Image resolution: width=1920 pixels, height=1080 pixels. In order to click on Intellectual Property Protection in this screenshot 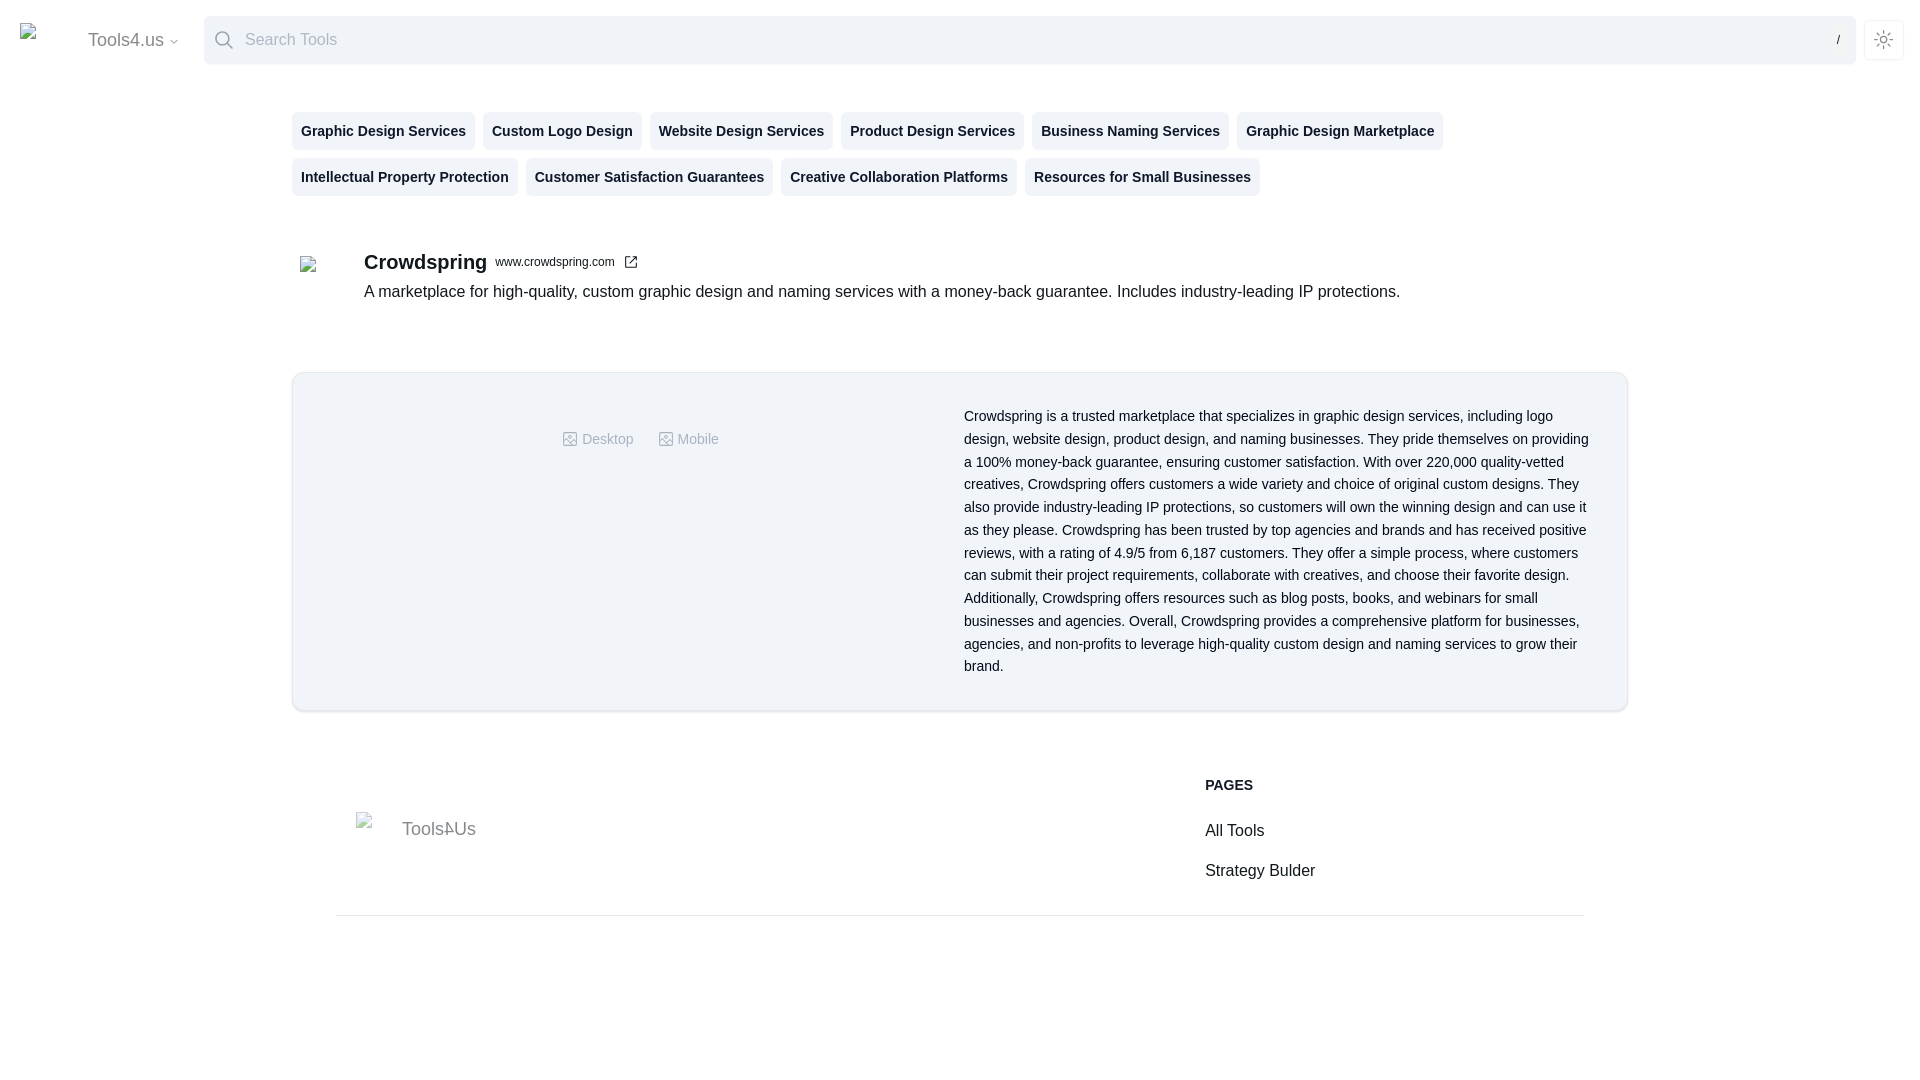, I will do `click(404, 176)`.